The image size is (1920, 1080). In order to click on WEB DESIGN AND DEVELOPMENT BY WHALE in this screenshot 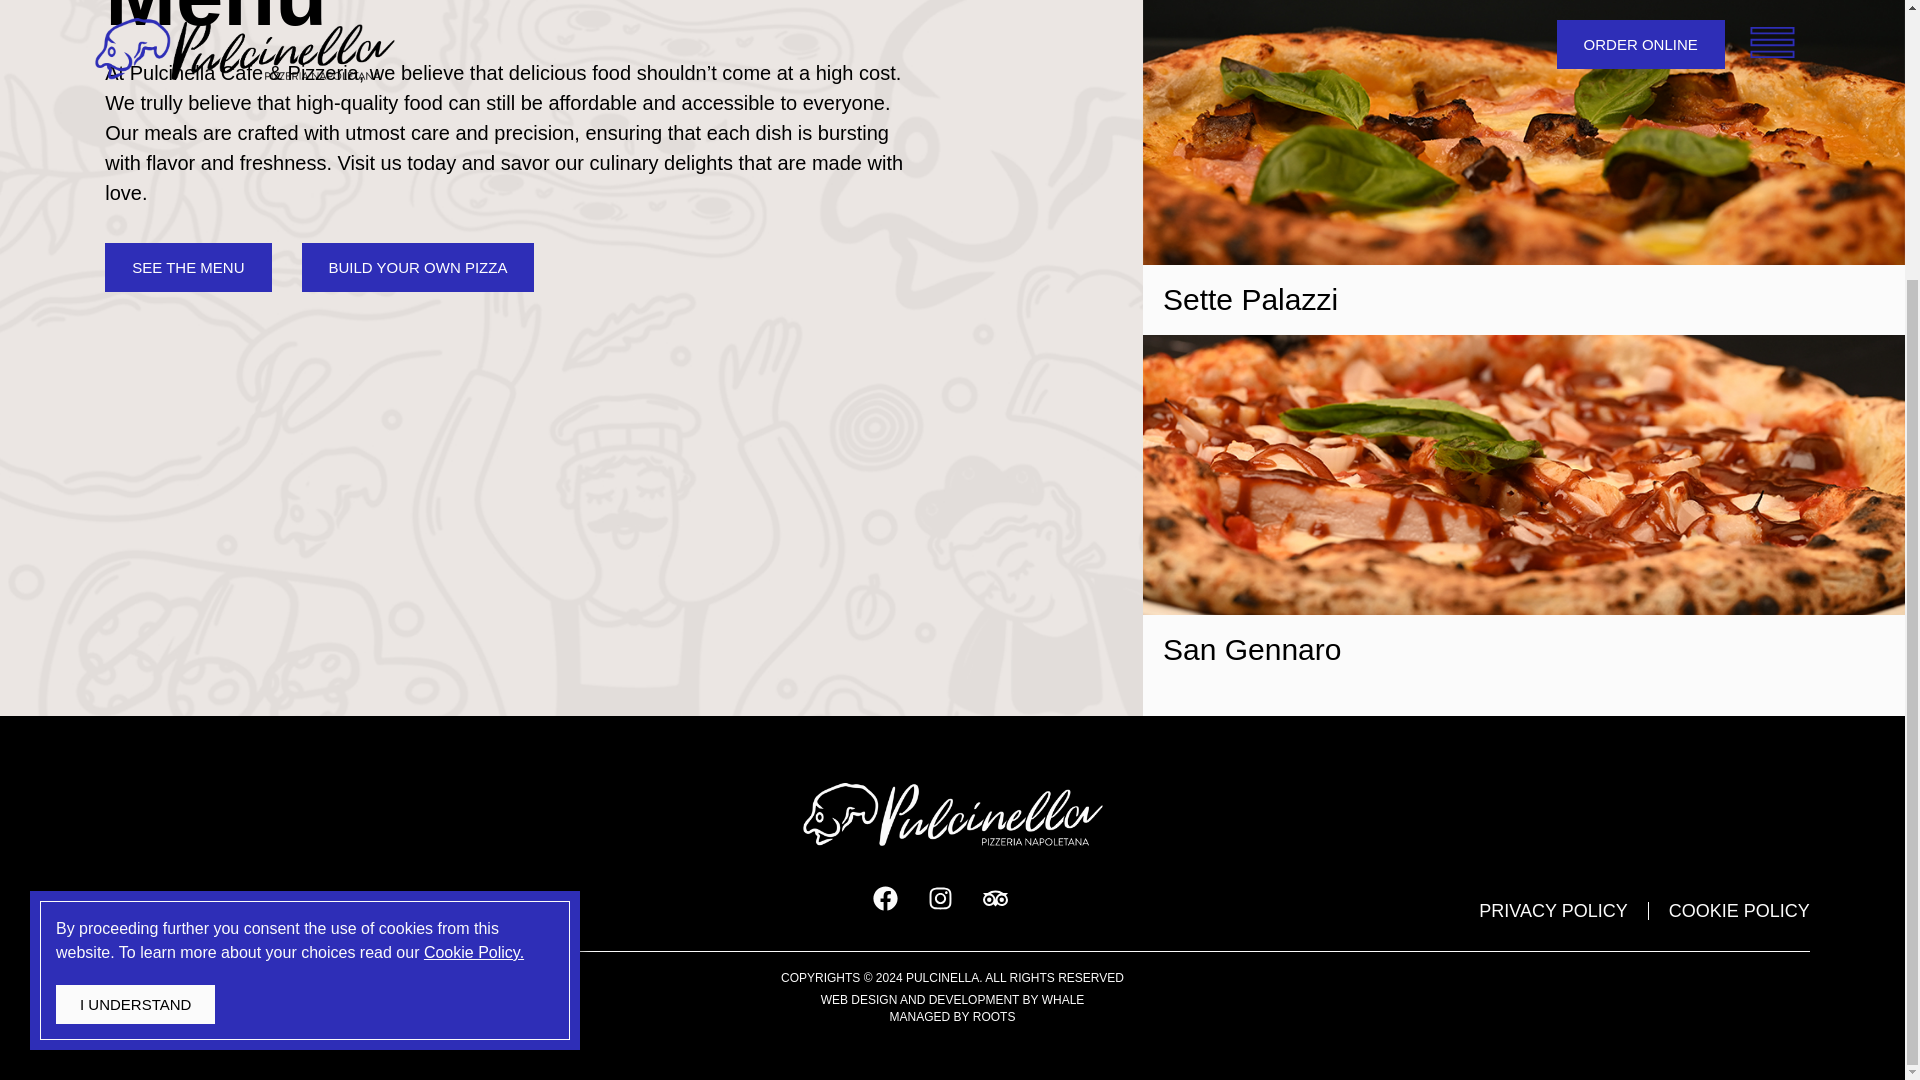, I will do `click(952, 999)`.